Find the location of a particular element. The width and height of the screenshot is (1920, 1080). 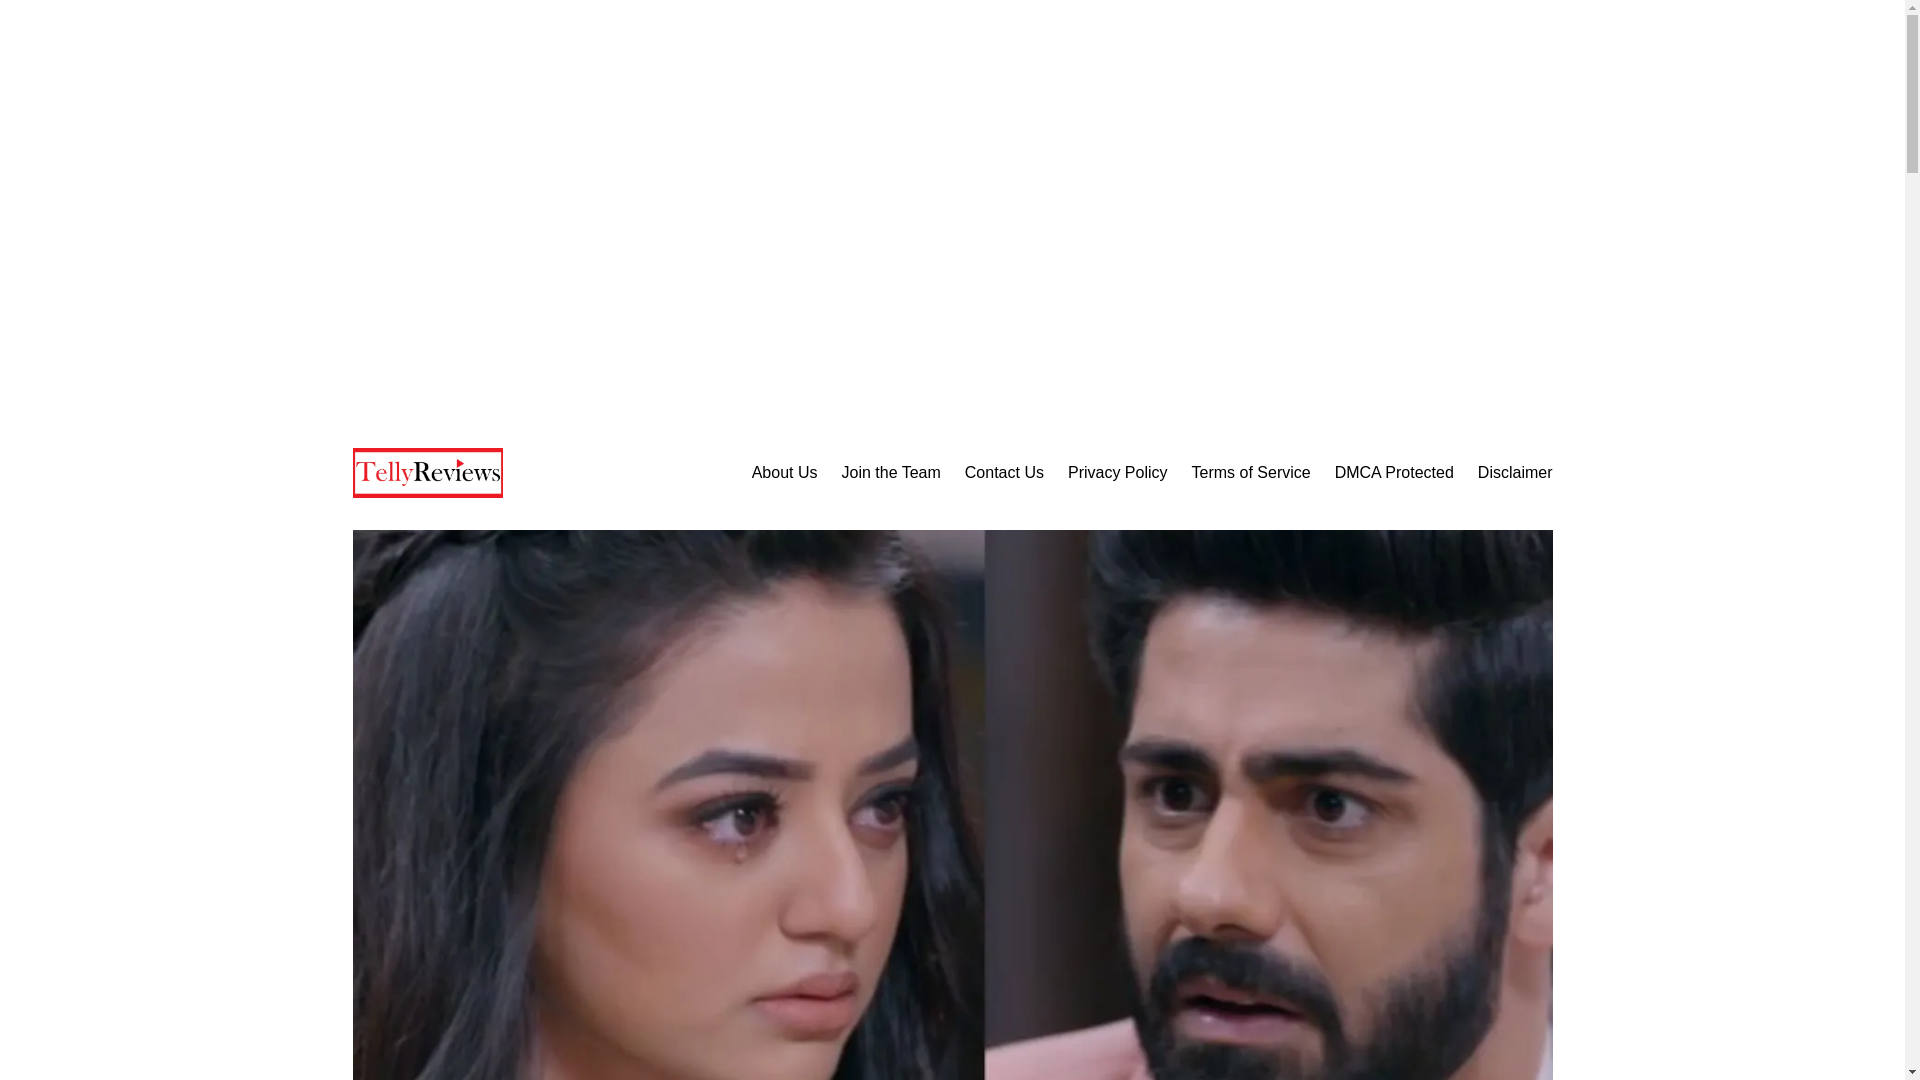

Contact Us is located at coordinates (1004, 473).